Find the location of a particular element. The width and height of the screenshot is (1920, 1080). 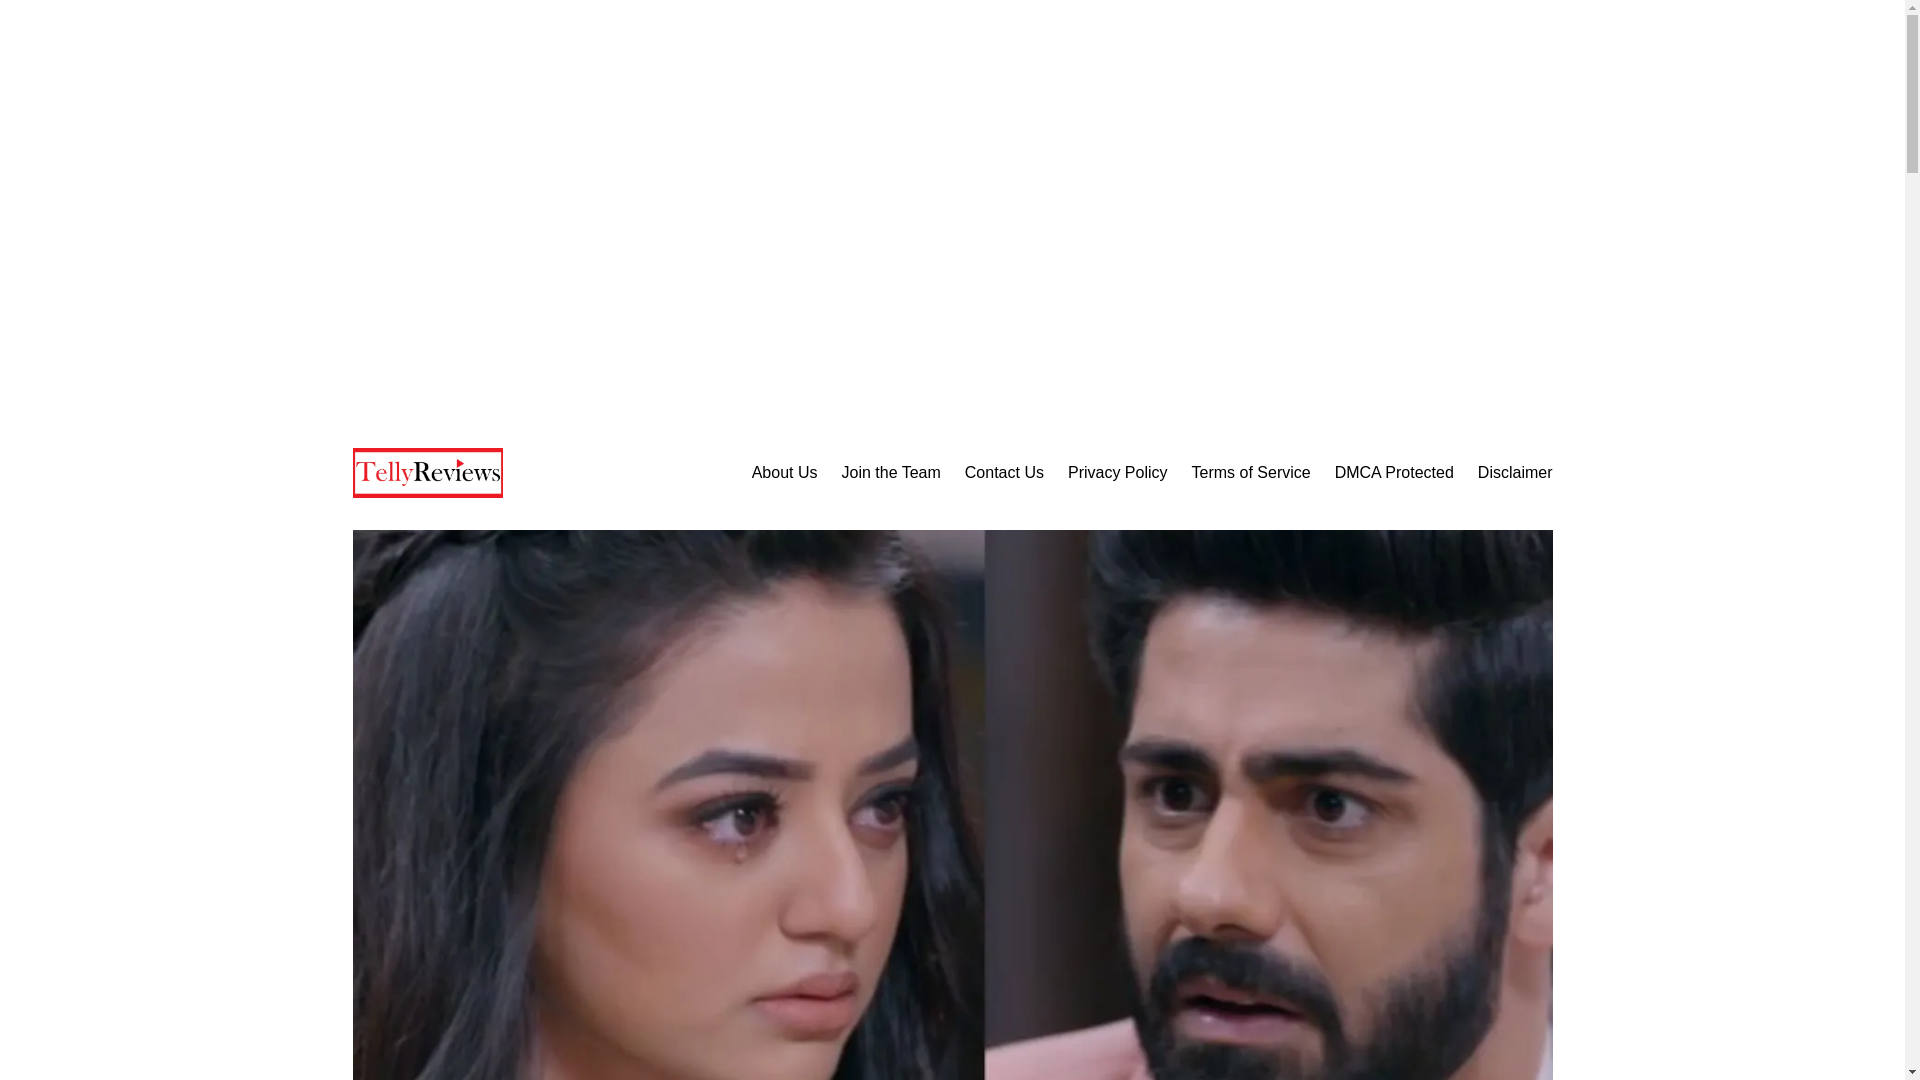

Contact Us is located at coordinates (1004, 473).